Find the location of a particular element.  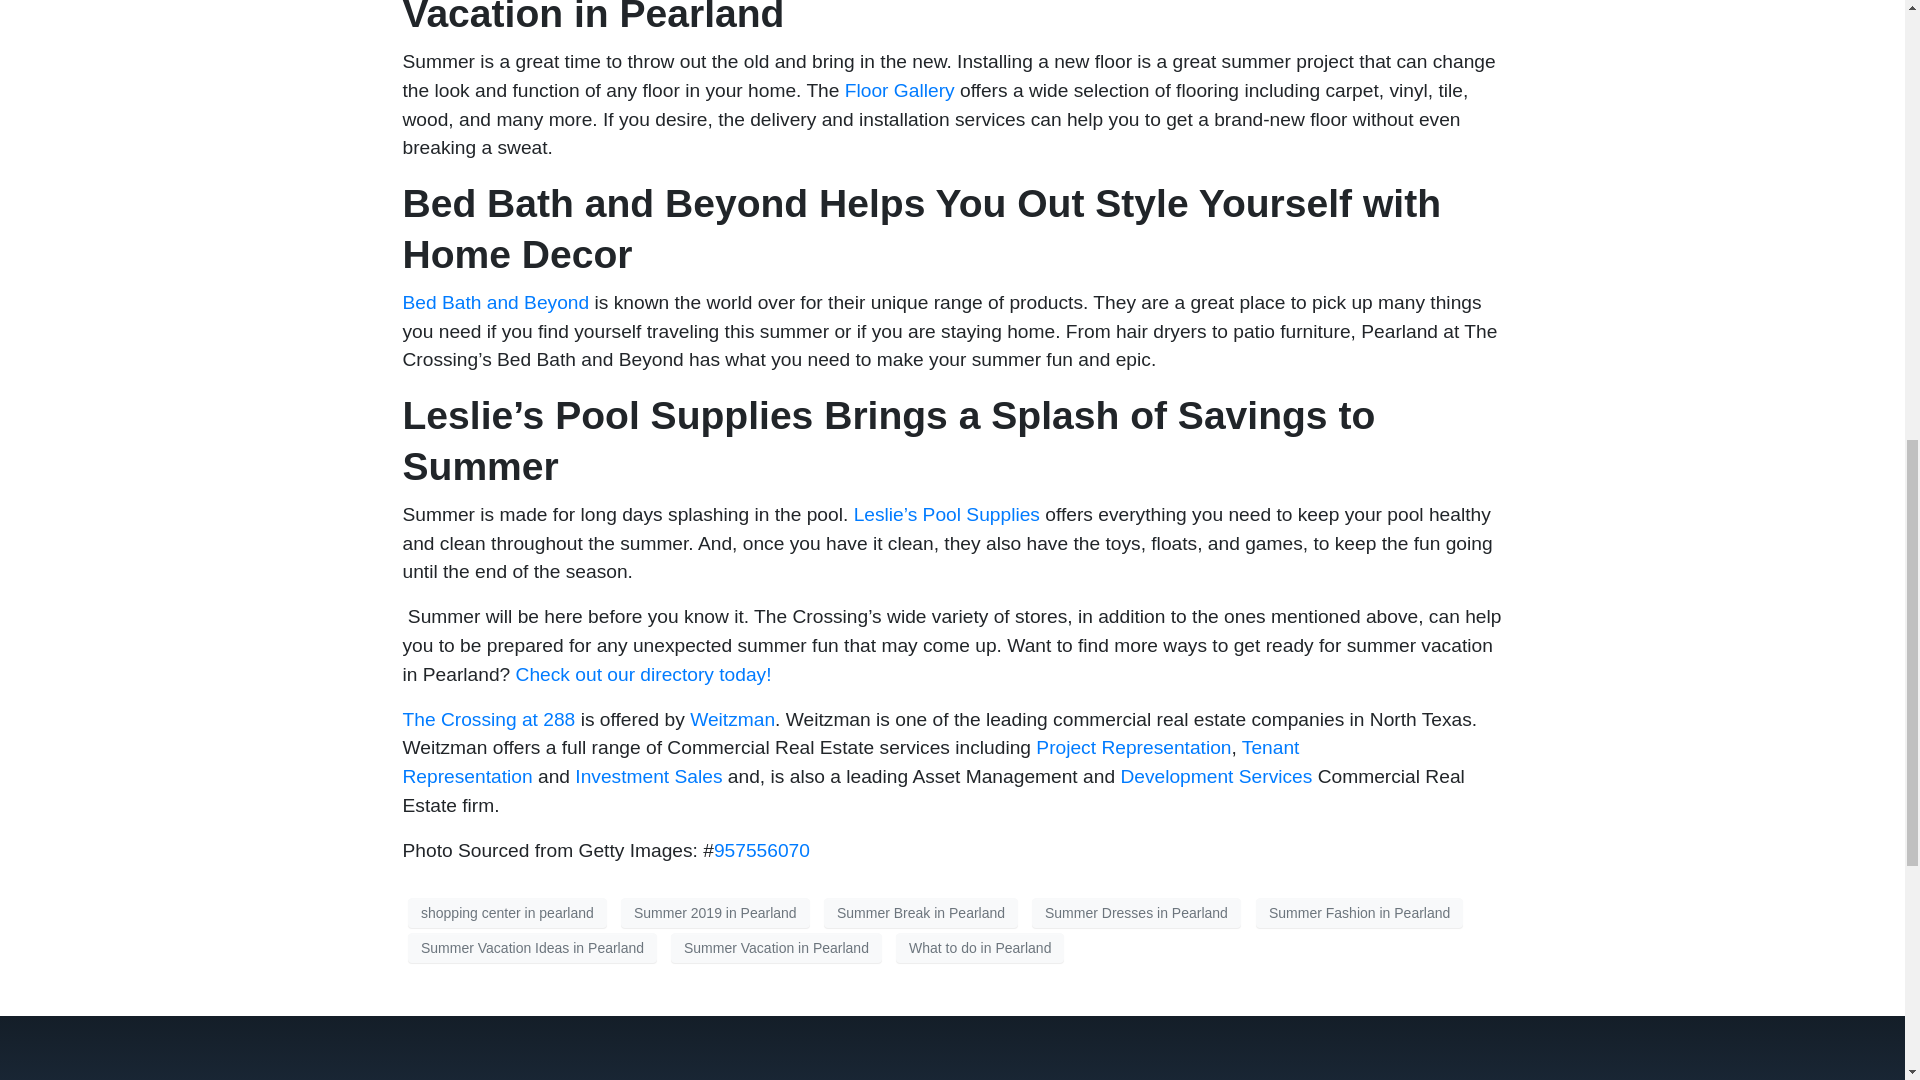

Weitzman is located at coordinates (732, 719).